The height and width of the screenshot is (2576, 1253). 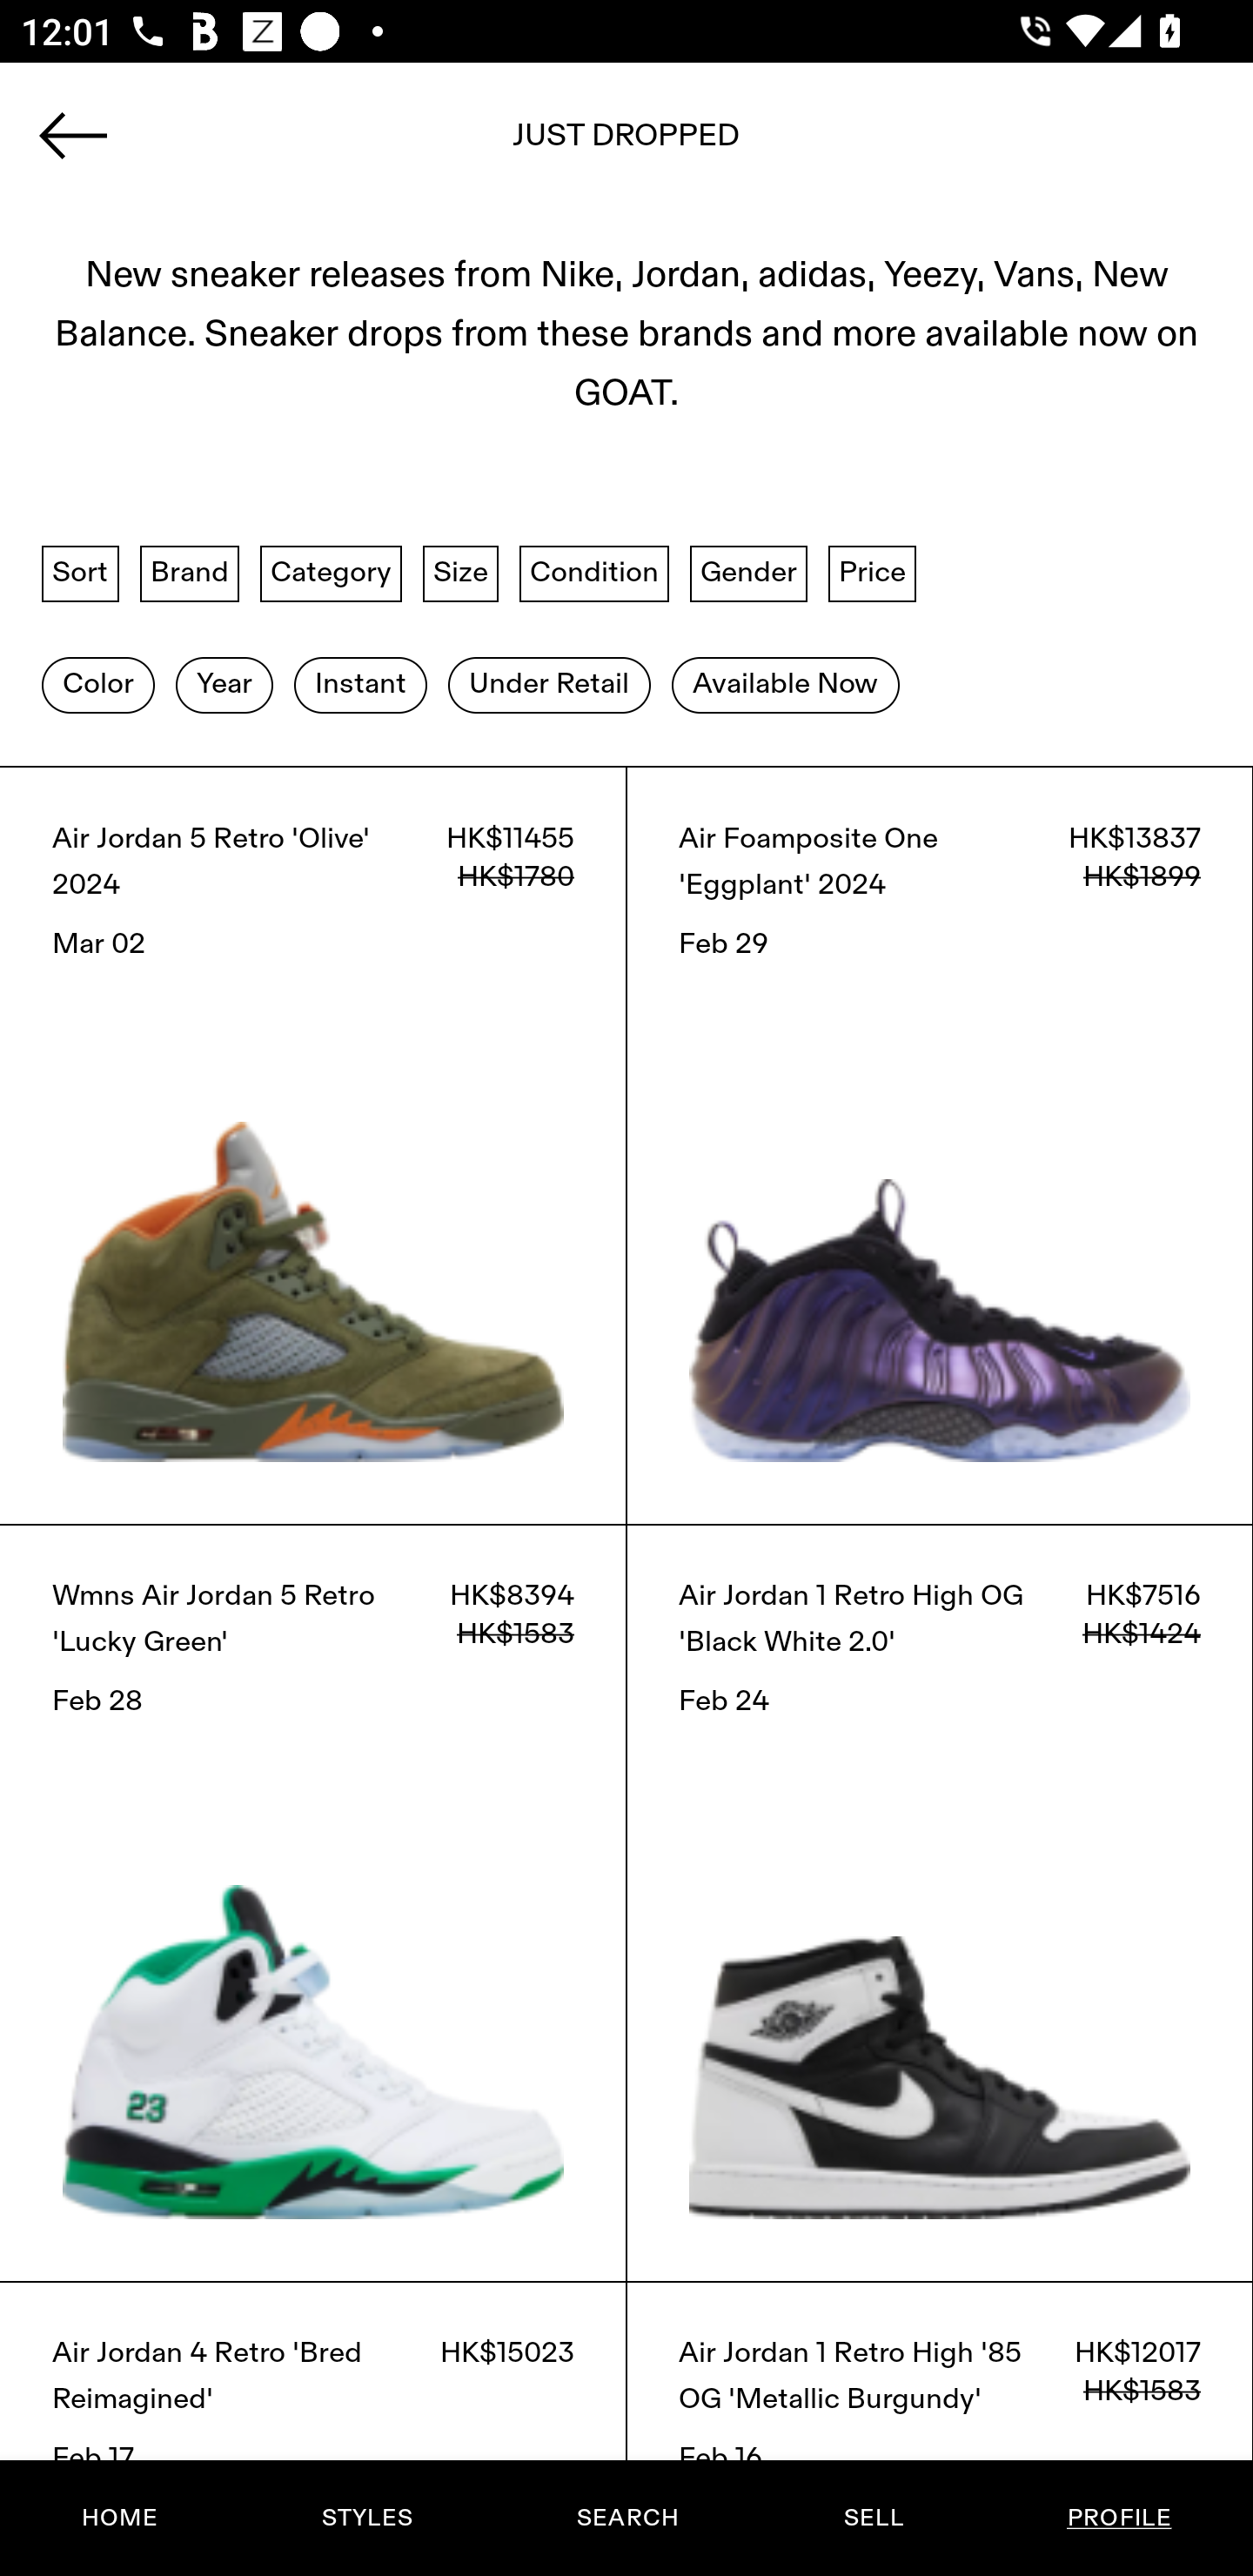 I want to click on Under Retail, so click(x=549, y=683).